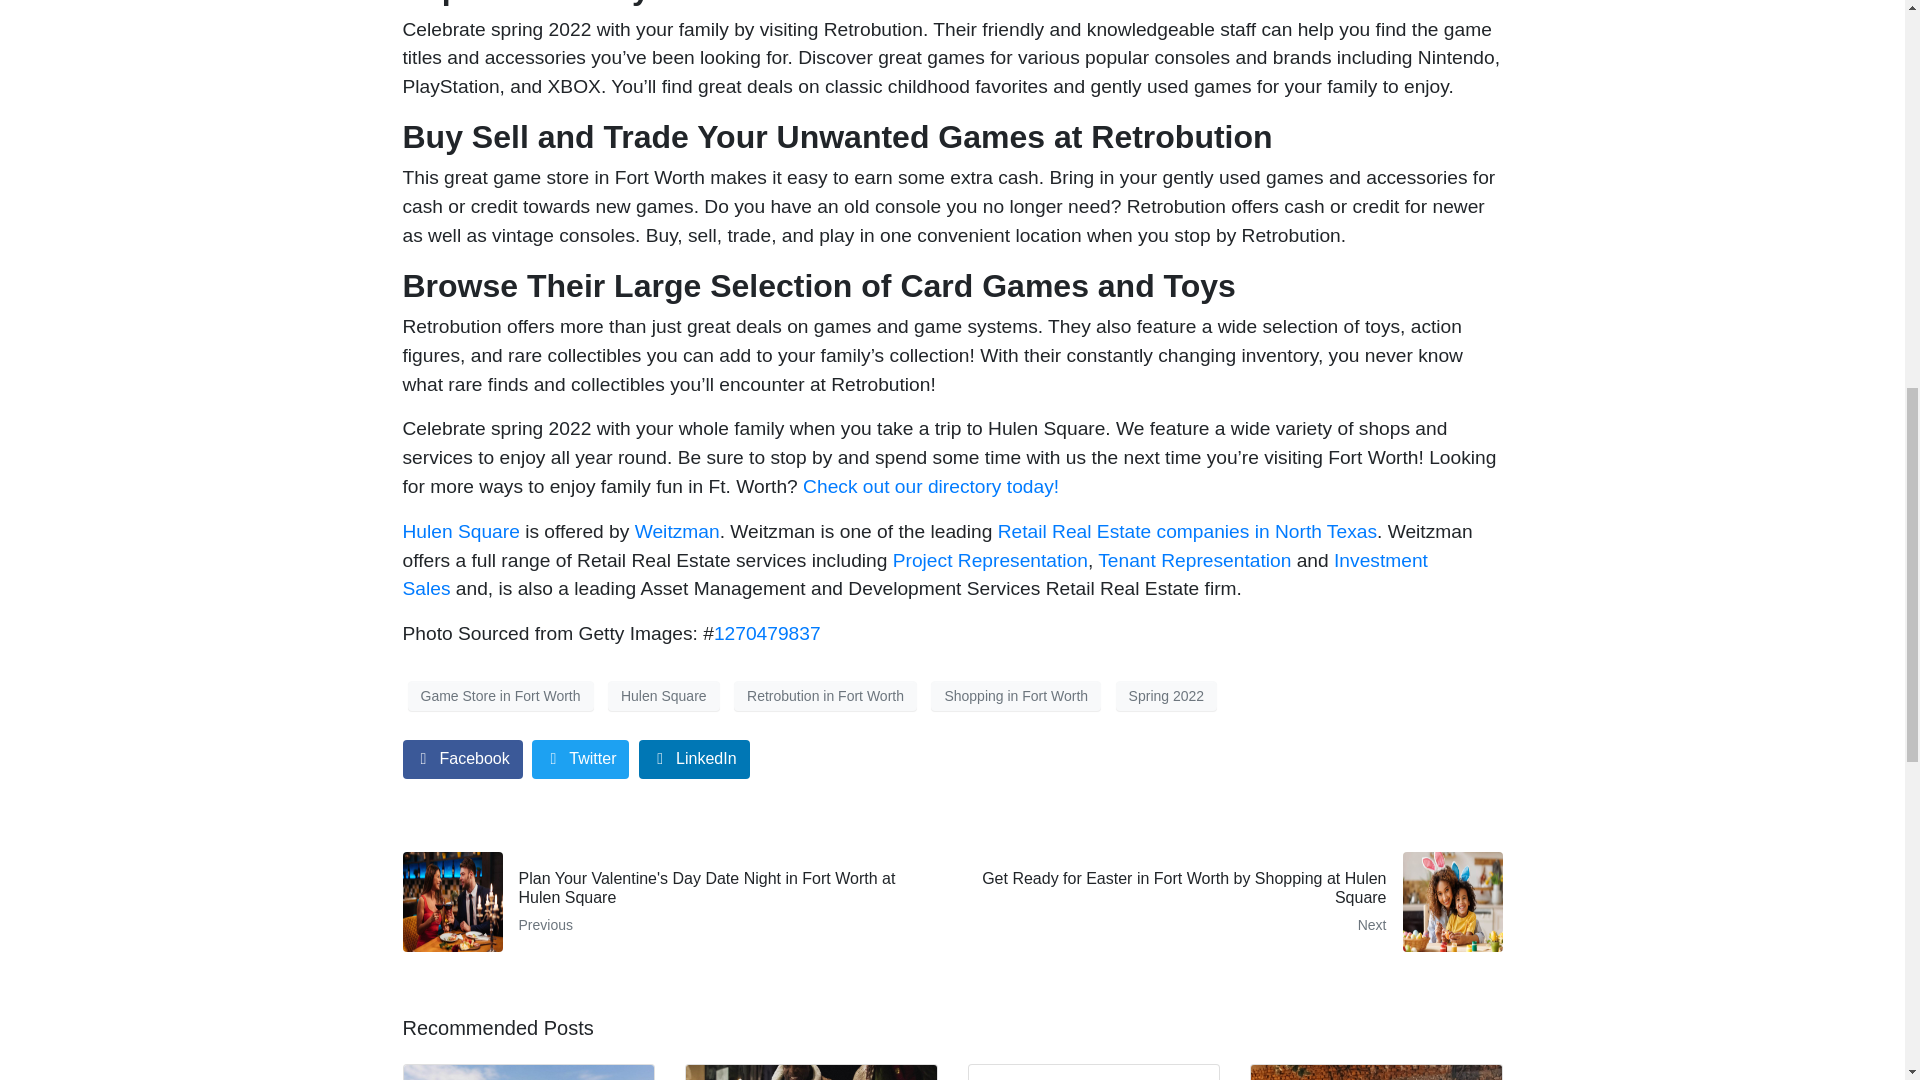  I want to click on Shopping in Fort Worth, so click(1016, 696).